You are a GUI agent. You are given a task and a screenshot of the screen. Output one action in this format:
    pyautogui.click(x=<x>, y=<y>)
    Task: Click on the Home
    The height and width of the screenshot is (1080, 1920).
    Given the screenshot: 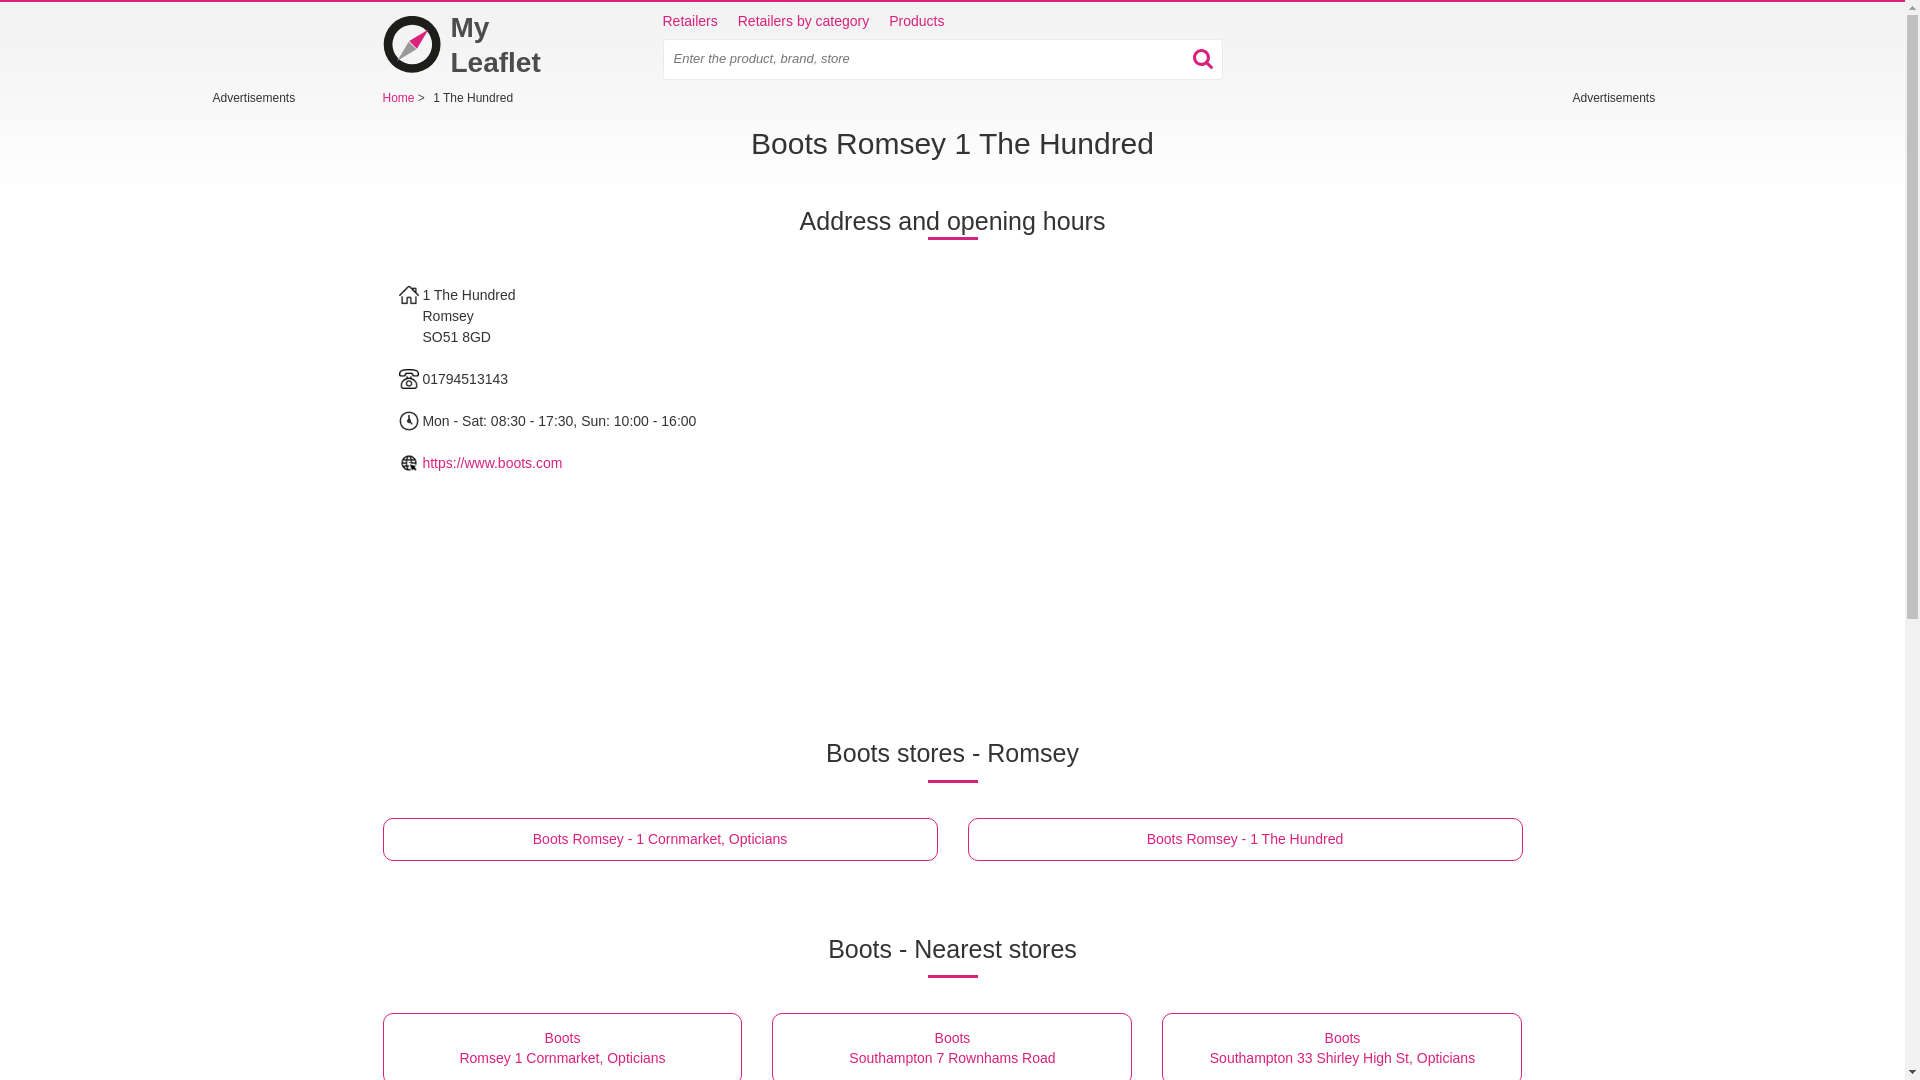 What is the action you would take?
    pyautogui.click(x=1244, y=838)
    